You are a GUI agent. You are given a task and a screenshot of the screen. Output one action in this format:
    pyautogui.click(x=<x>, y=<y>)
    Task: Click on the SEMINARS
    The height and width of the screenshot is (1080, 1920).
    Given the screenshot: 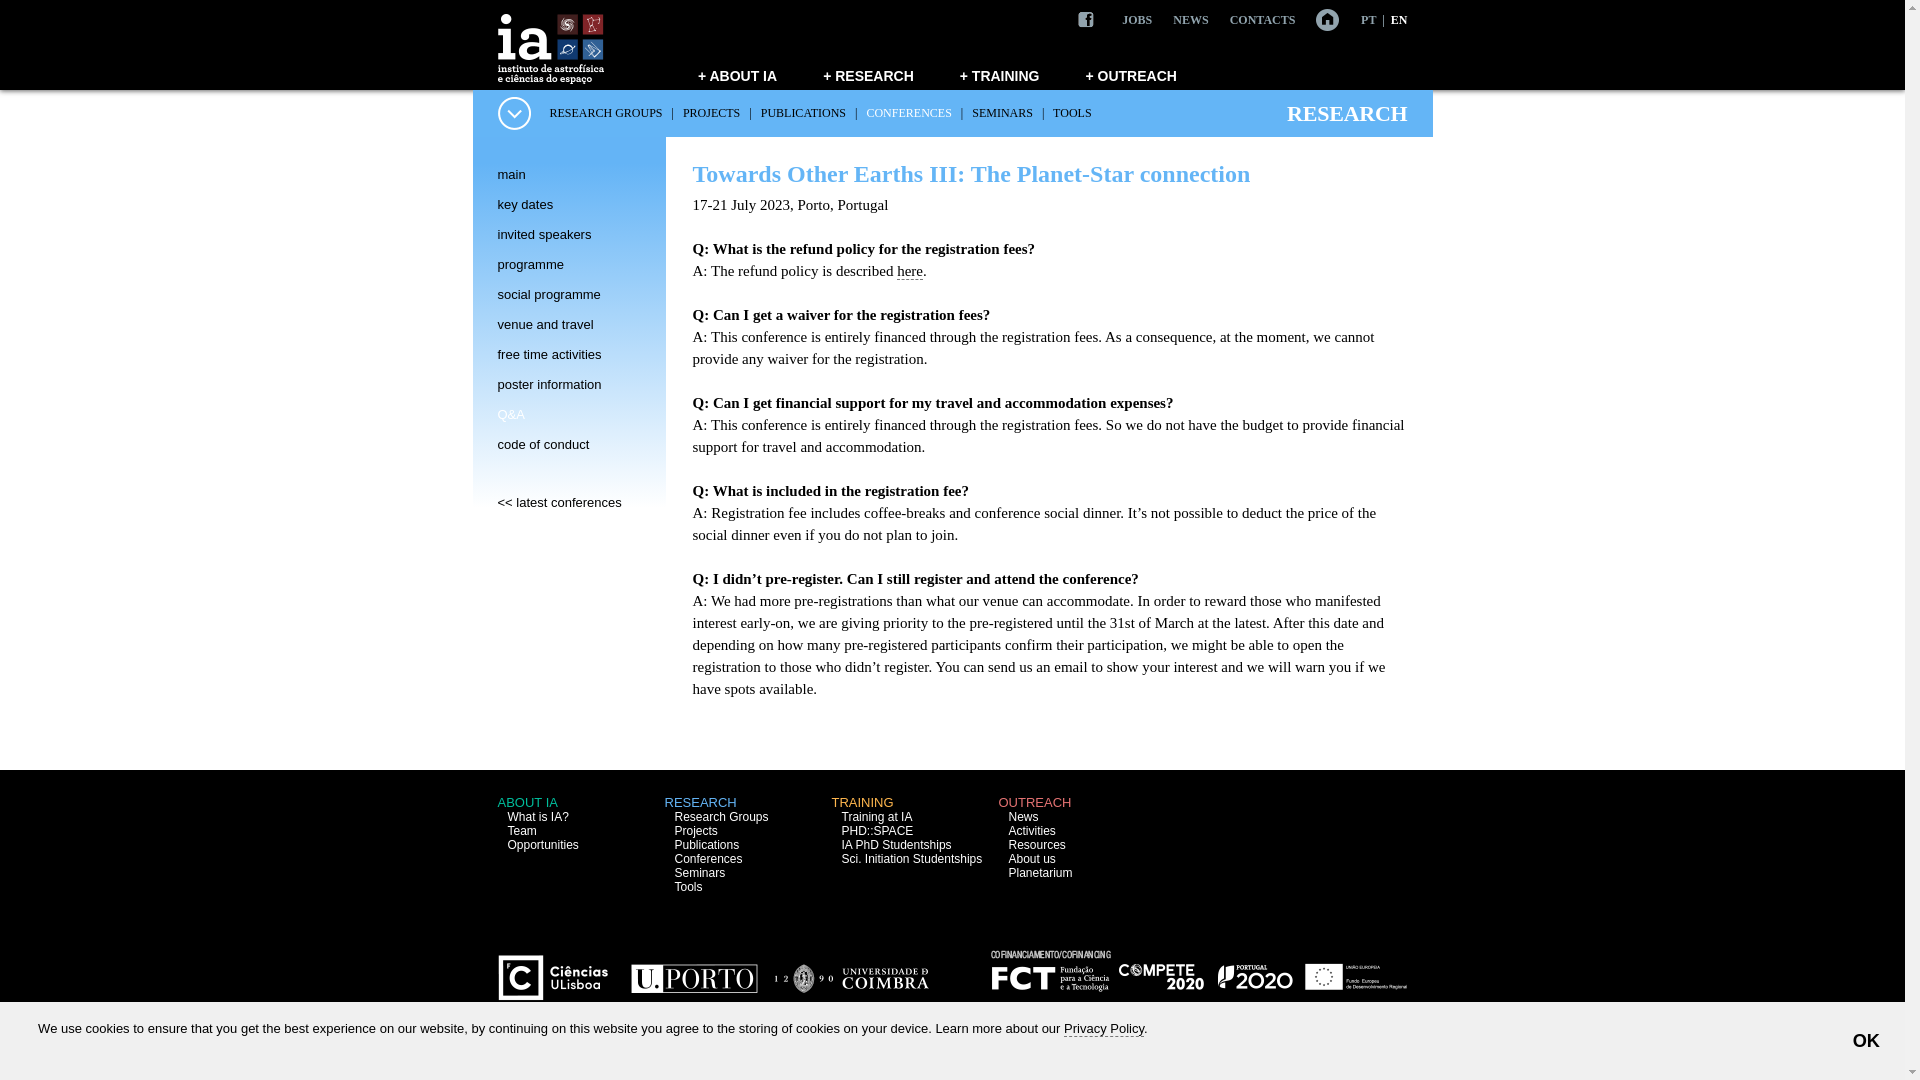 What is the action you would take?
    pyautogui.click(x=1002, y=112)
    